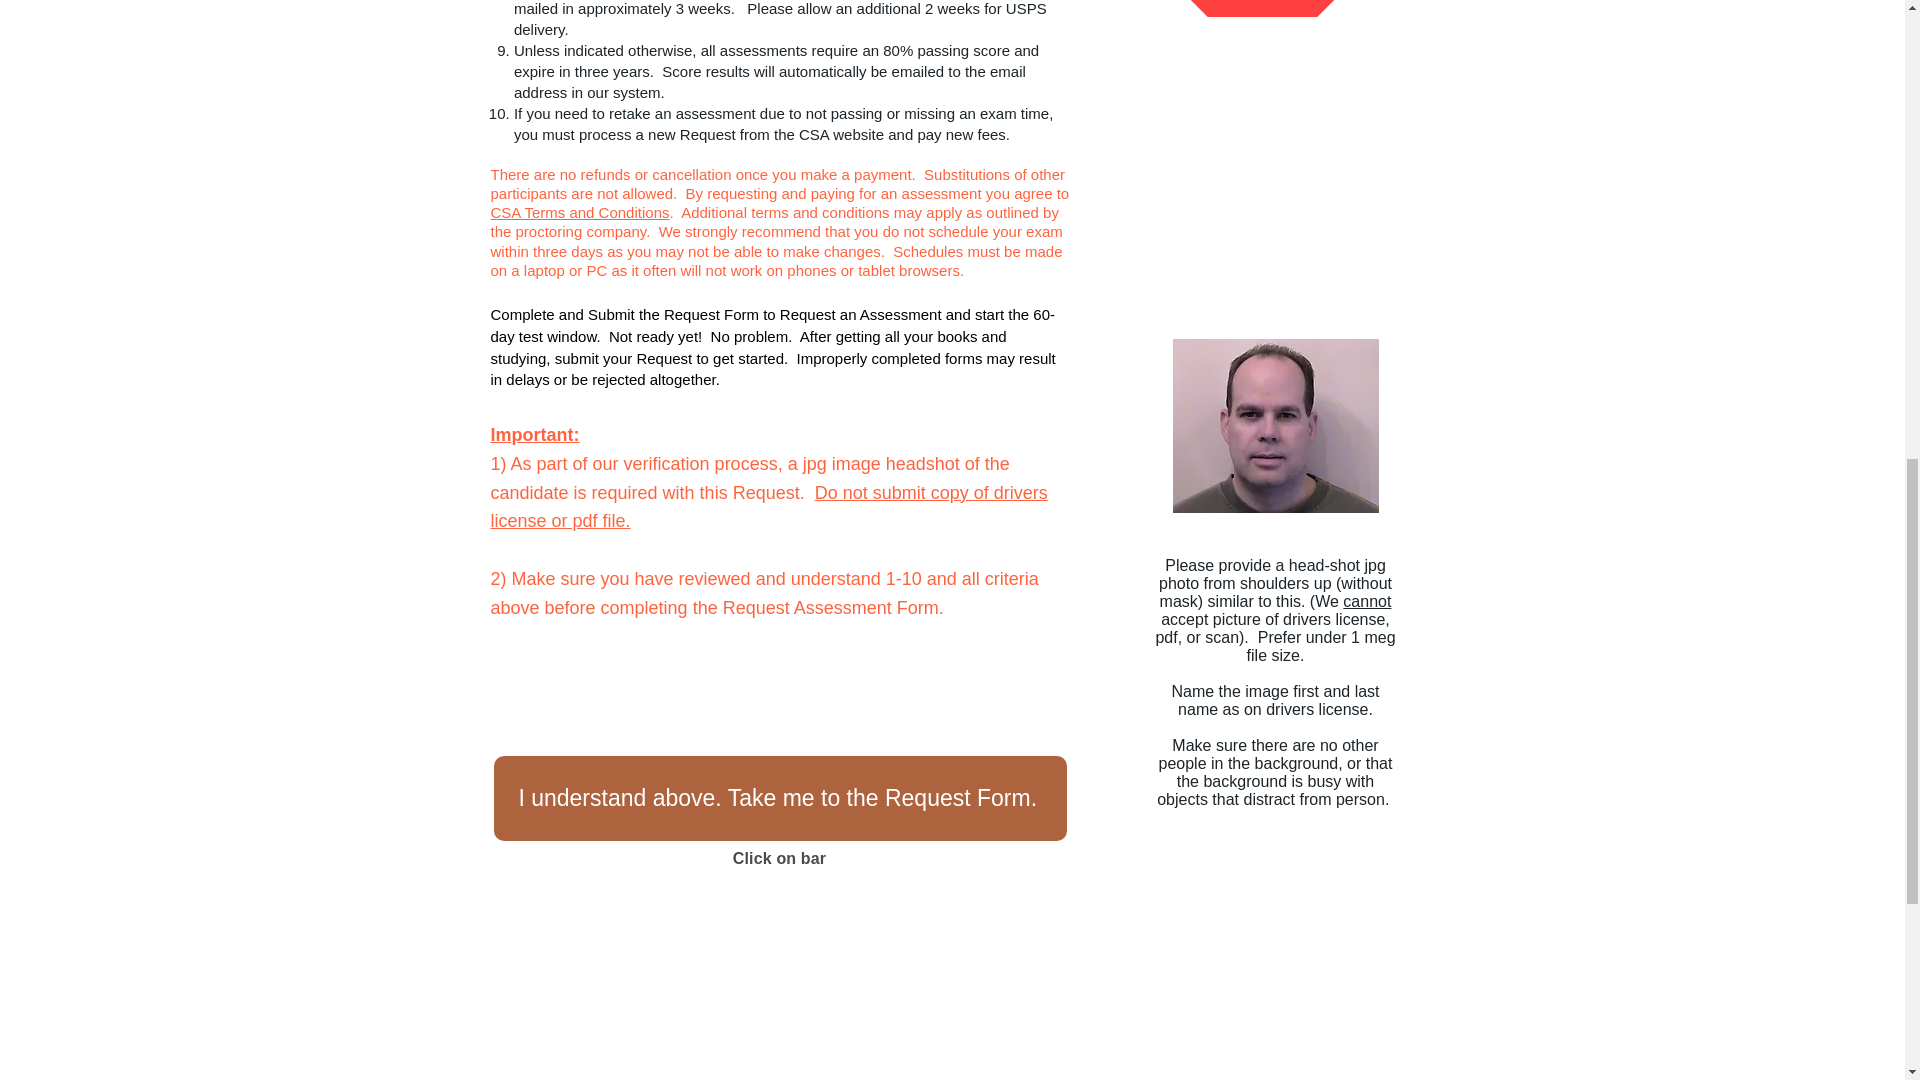  Describe the element at coordinates (780, 798) in the screenshot. I see `I understand above. Take me to the Request Form.` at that location.